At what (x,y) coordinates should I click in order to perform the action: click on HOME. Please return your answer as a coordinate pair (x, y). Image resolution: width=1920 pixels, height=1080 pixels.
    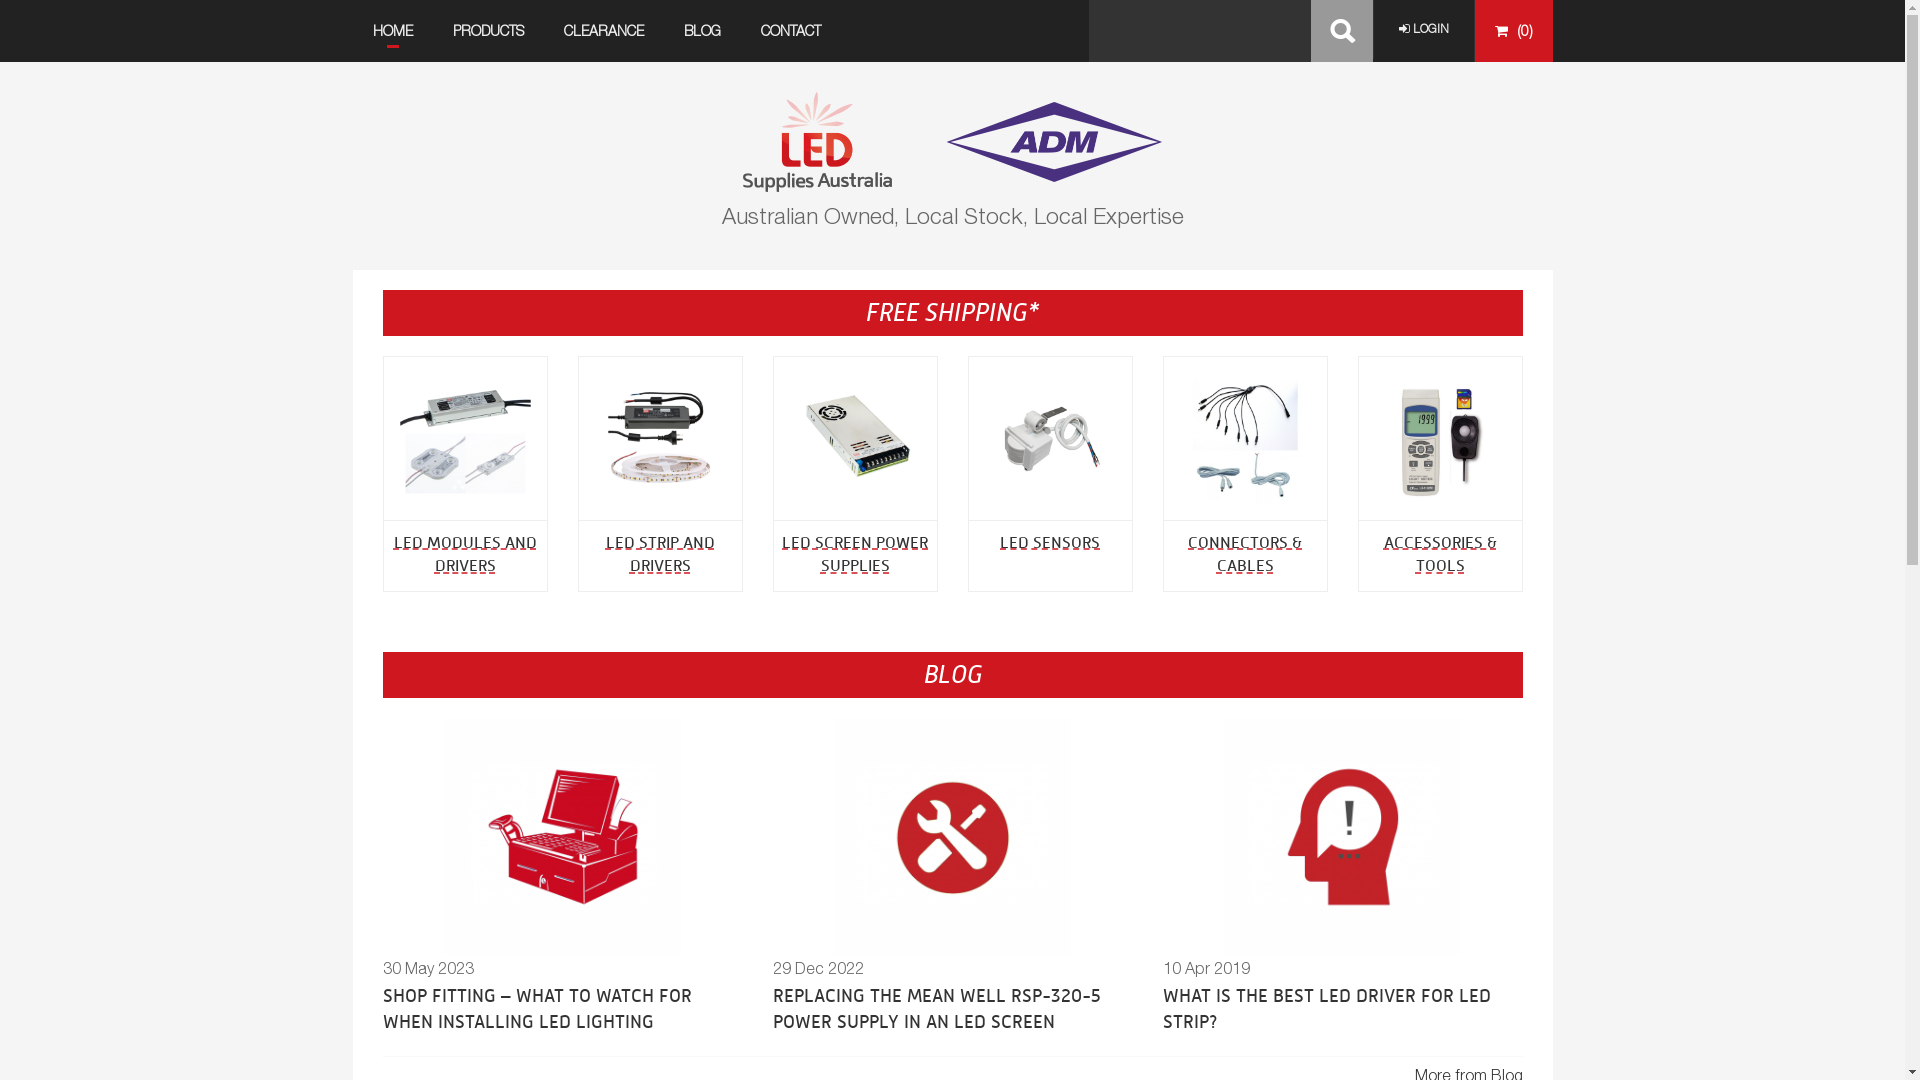
    Looking at the image, I should click on (392, 31).